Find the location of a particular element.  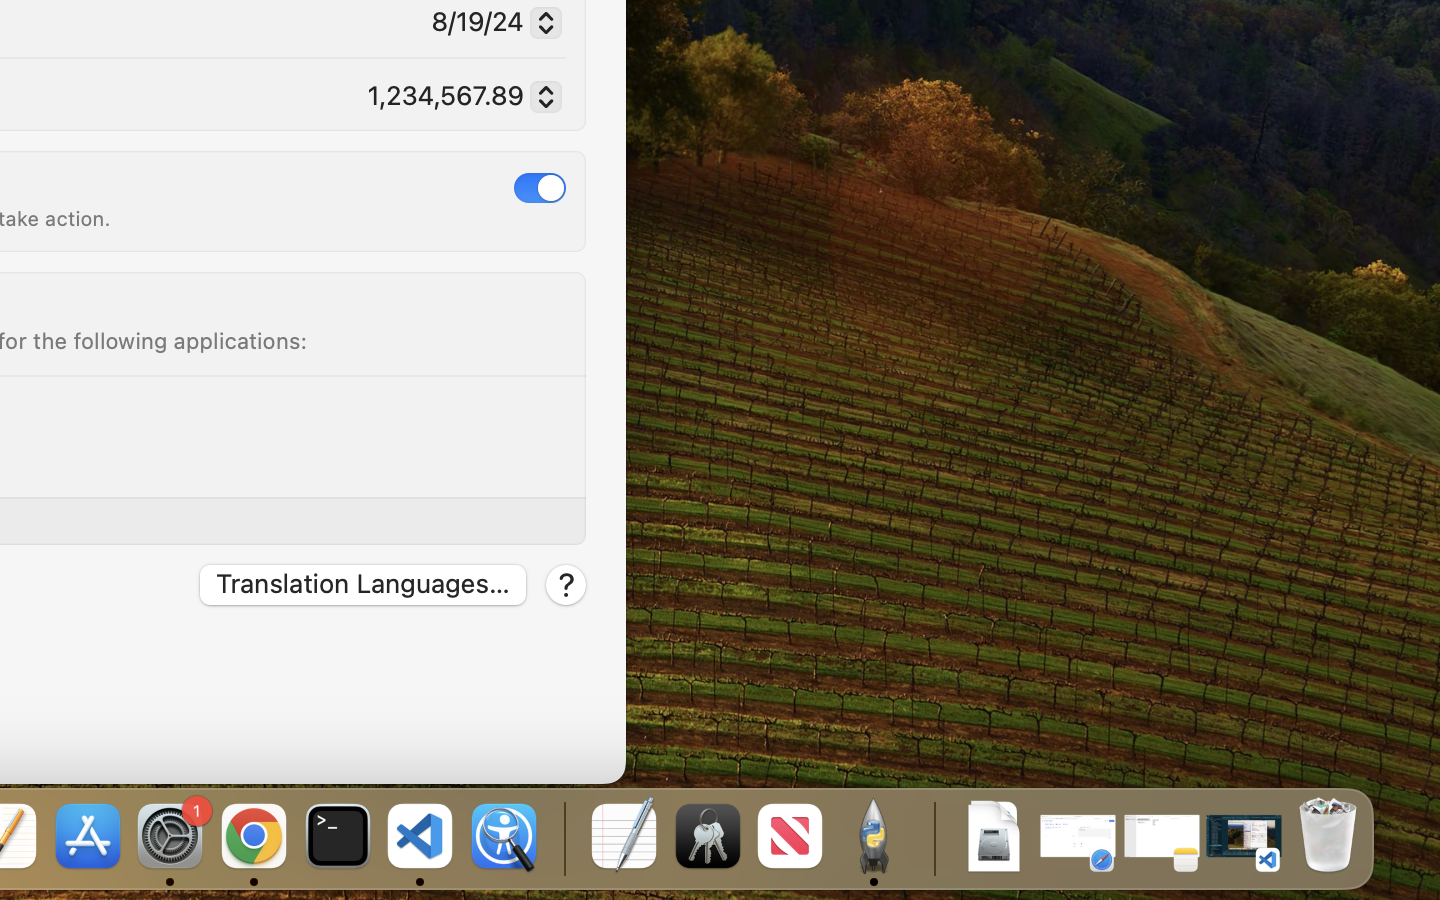

1,234,567.89 is located at coordinates (456, 99).